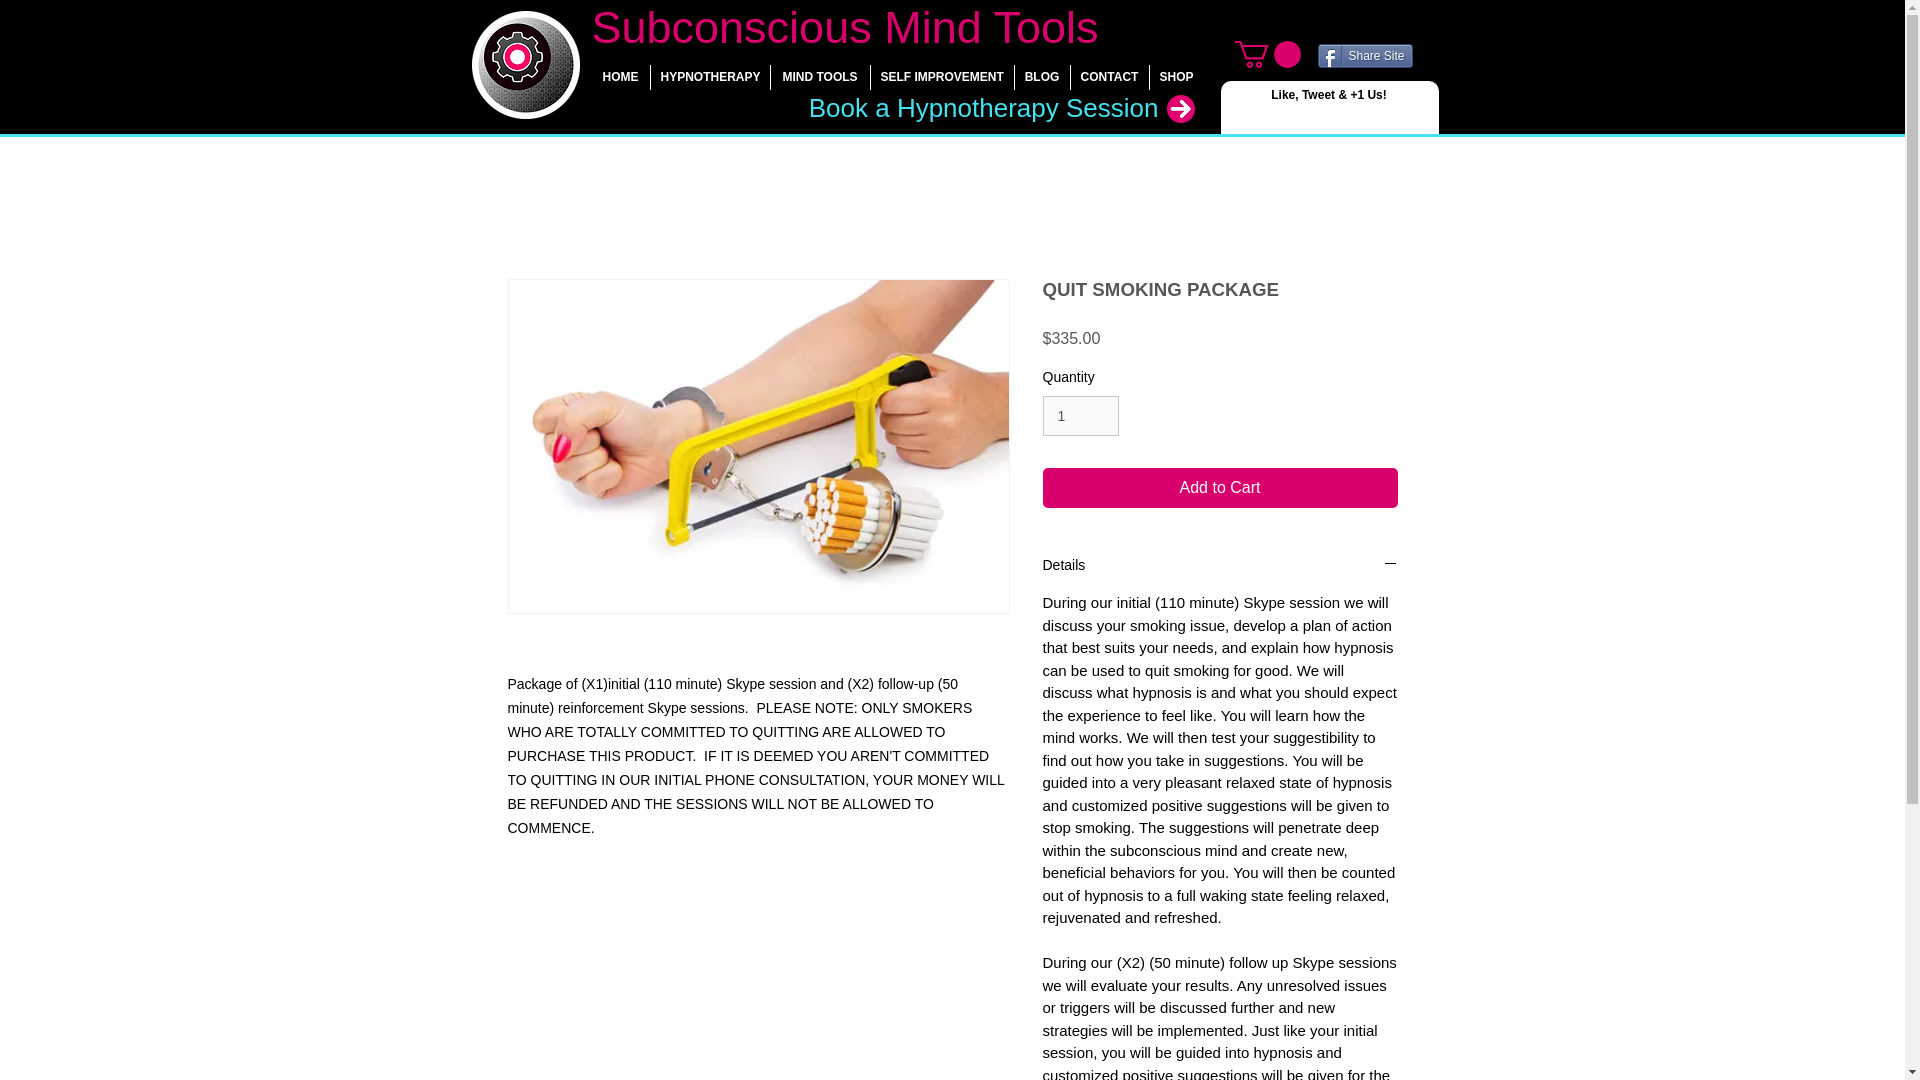  I want to click on Details, so click(1220, 565).